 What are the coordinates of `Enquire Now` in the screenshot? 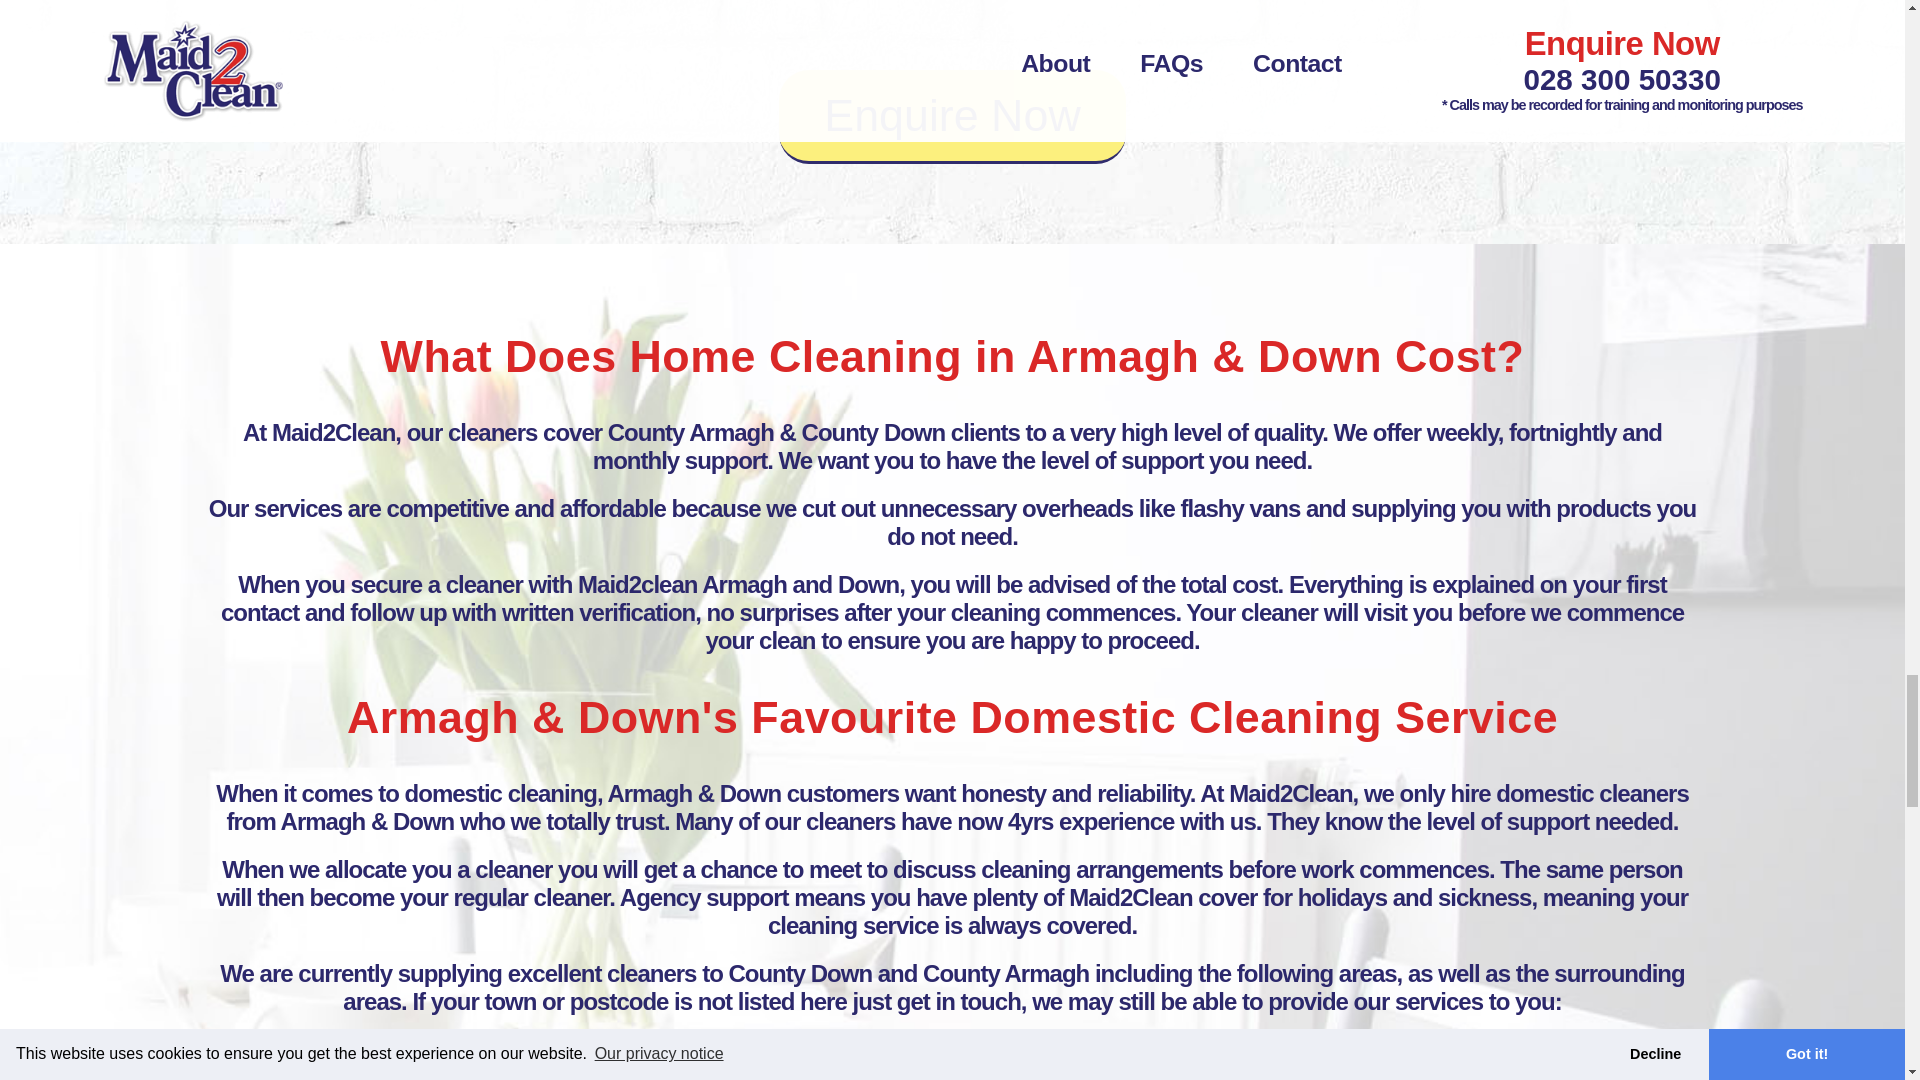 It's located at (952, 117).